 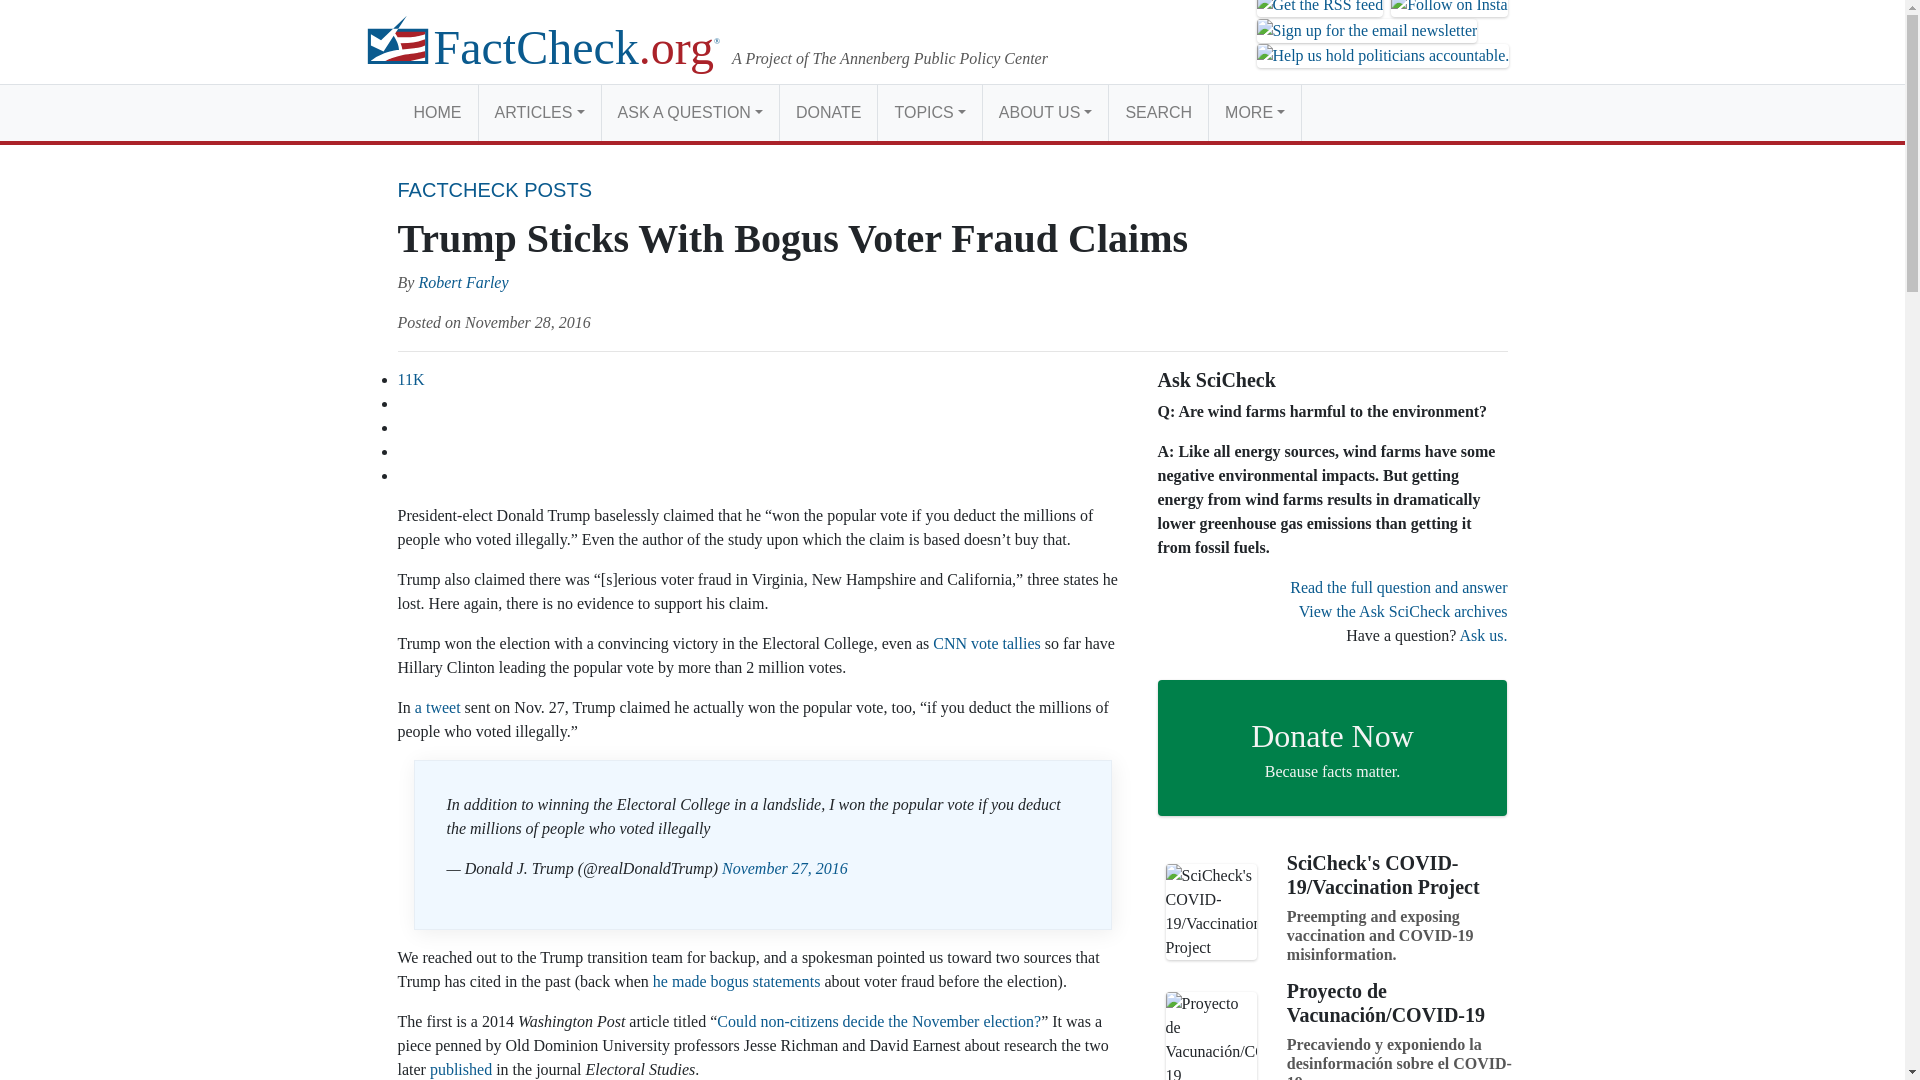 What do you see at coordinates (438, 112) in the screenshot?
I see `HOME` at bounding box center [438, 112].